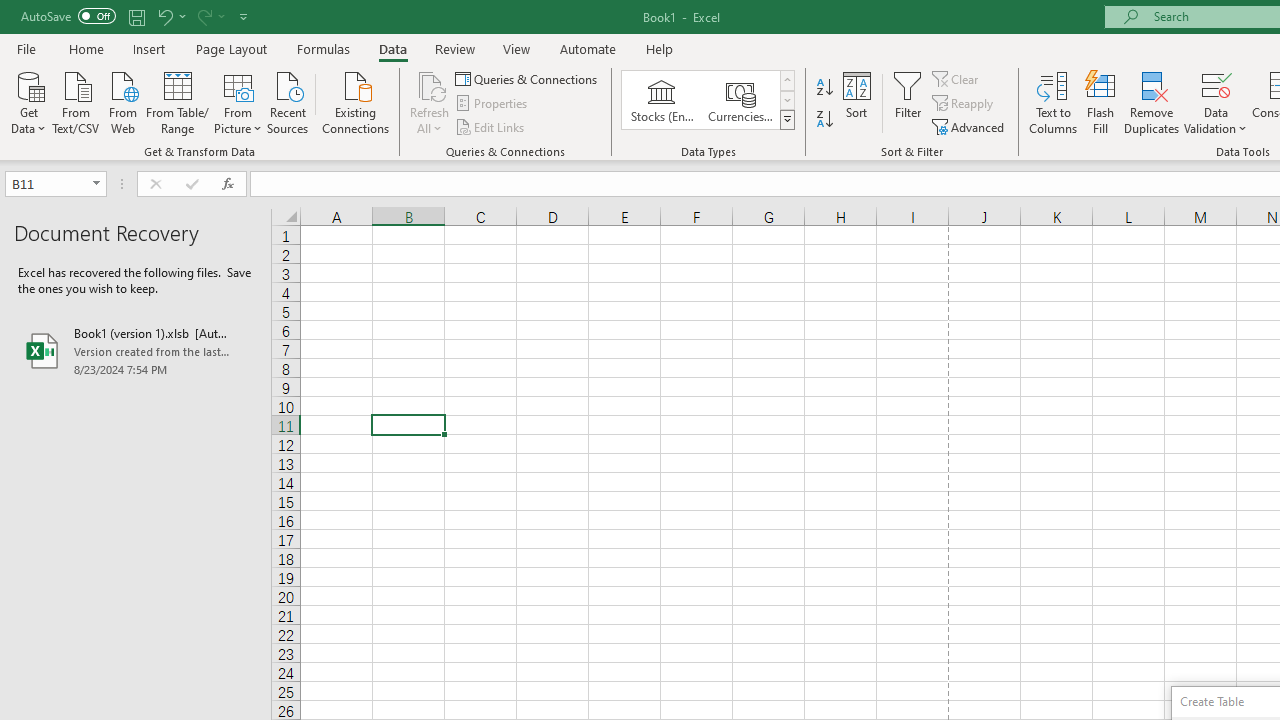  Describe the element at coordinates (708, 100) in the screenshot. I see `AutomationID: ConvertToLinkedEntity` at that location.